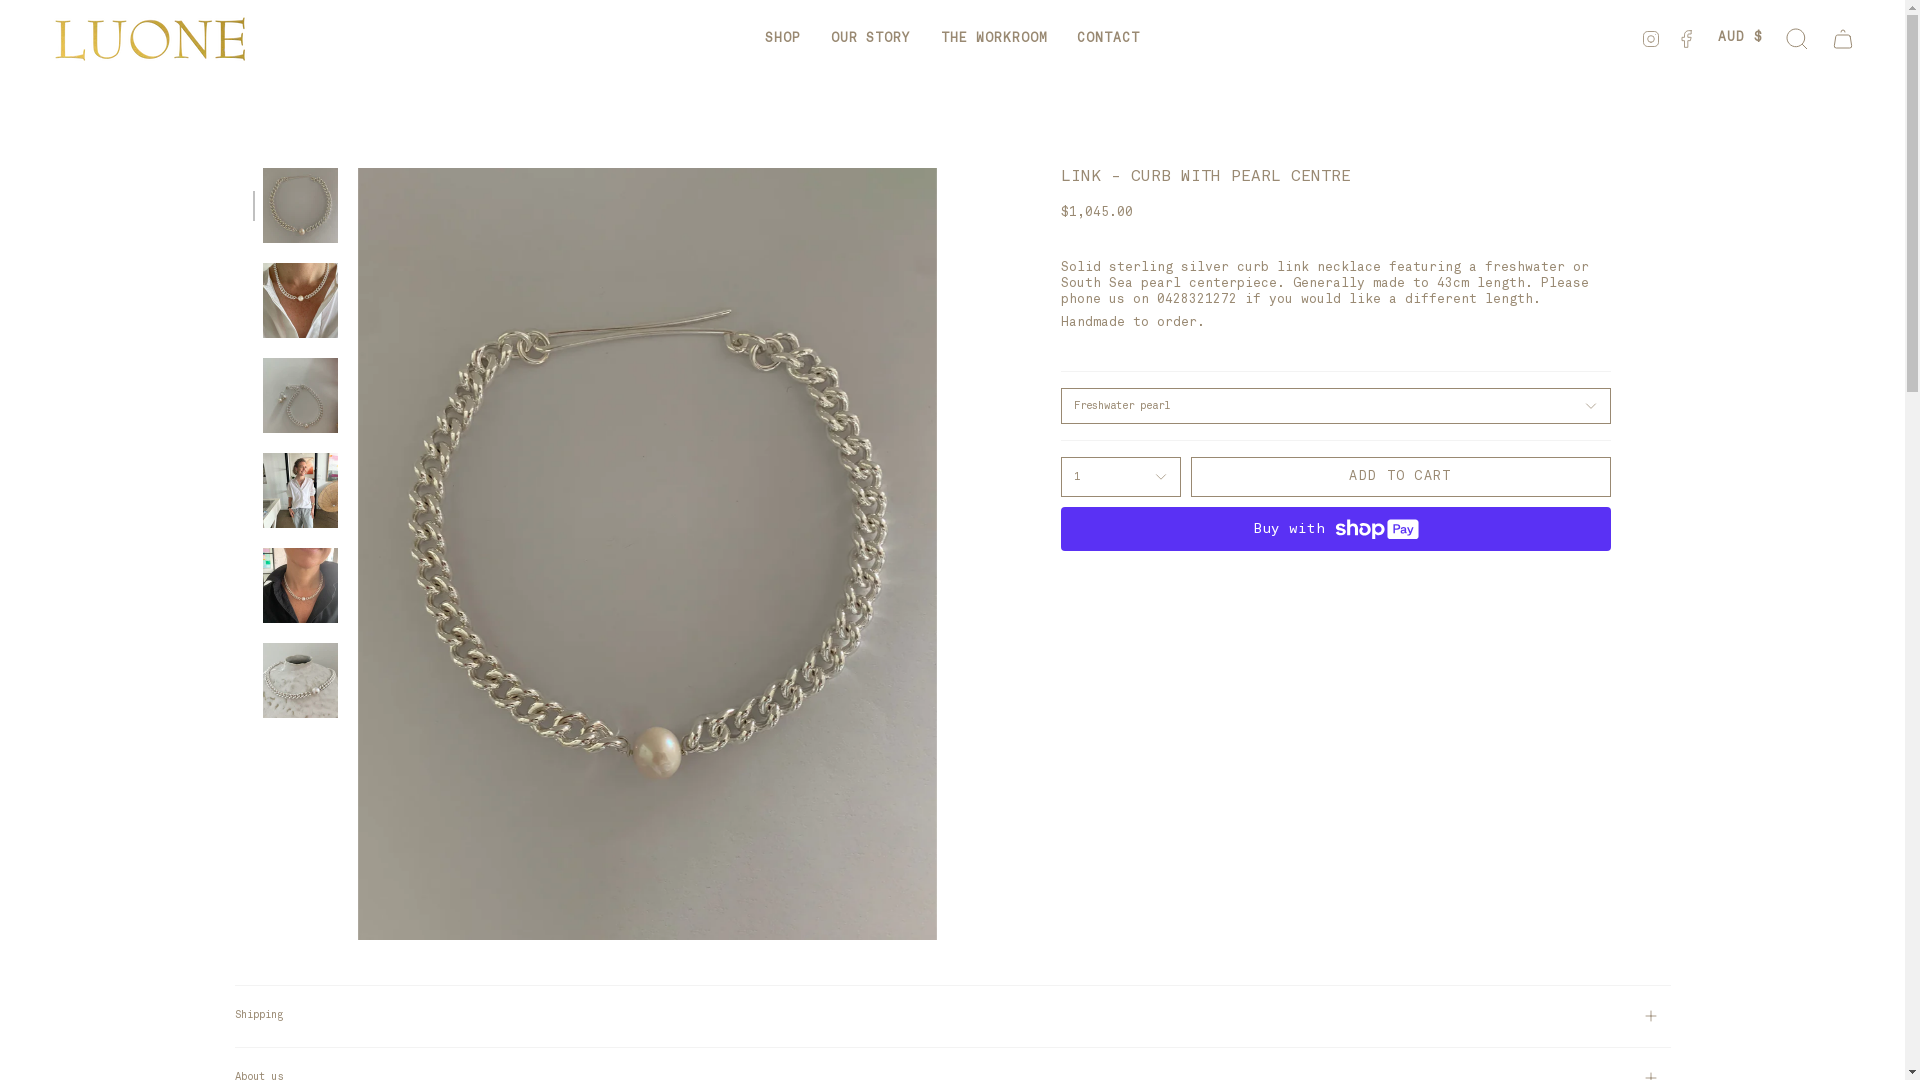  I want to click on CONTACT, so click(1108, 38).